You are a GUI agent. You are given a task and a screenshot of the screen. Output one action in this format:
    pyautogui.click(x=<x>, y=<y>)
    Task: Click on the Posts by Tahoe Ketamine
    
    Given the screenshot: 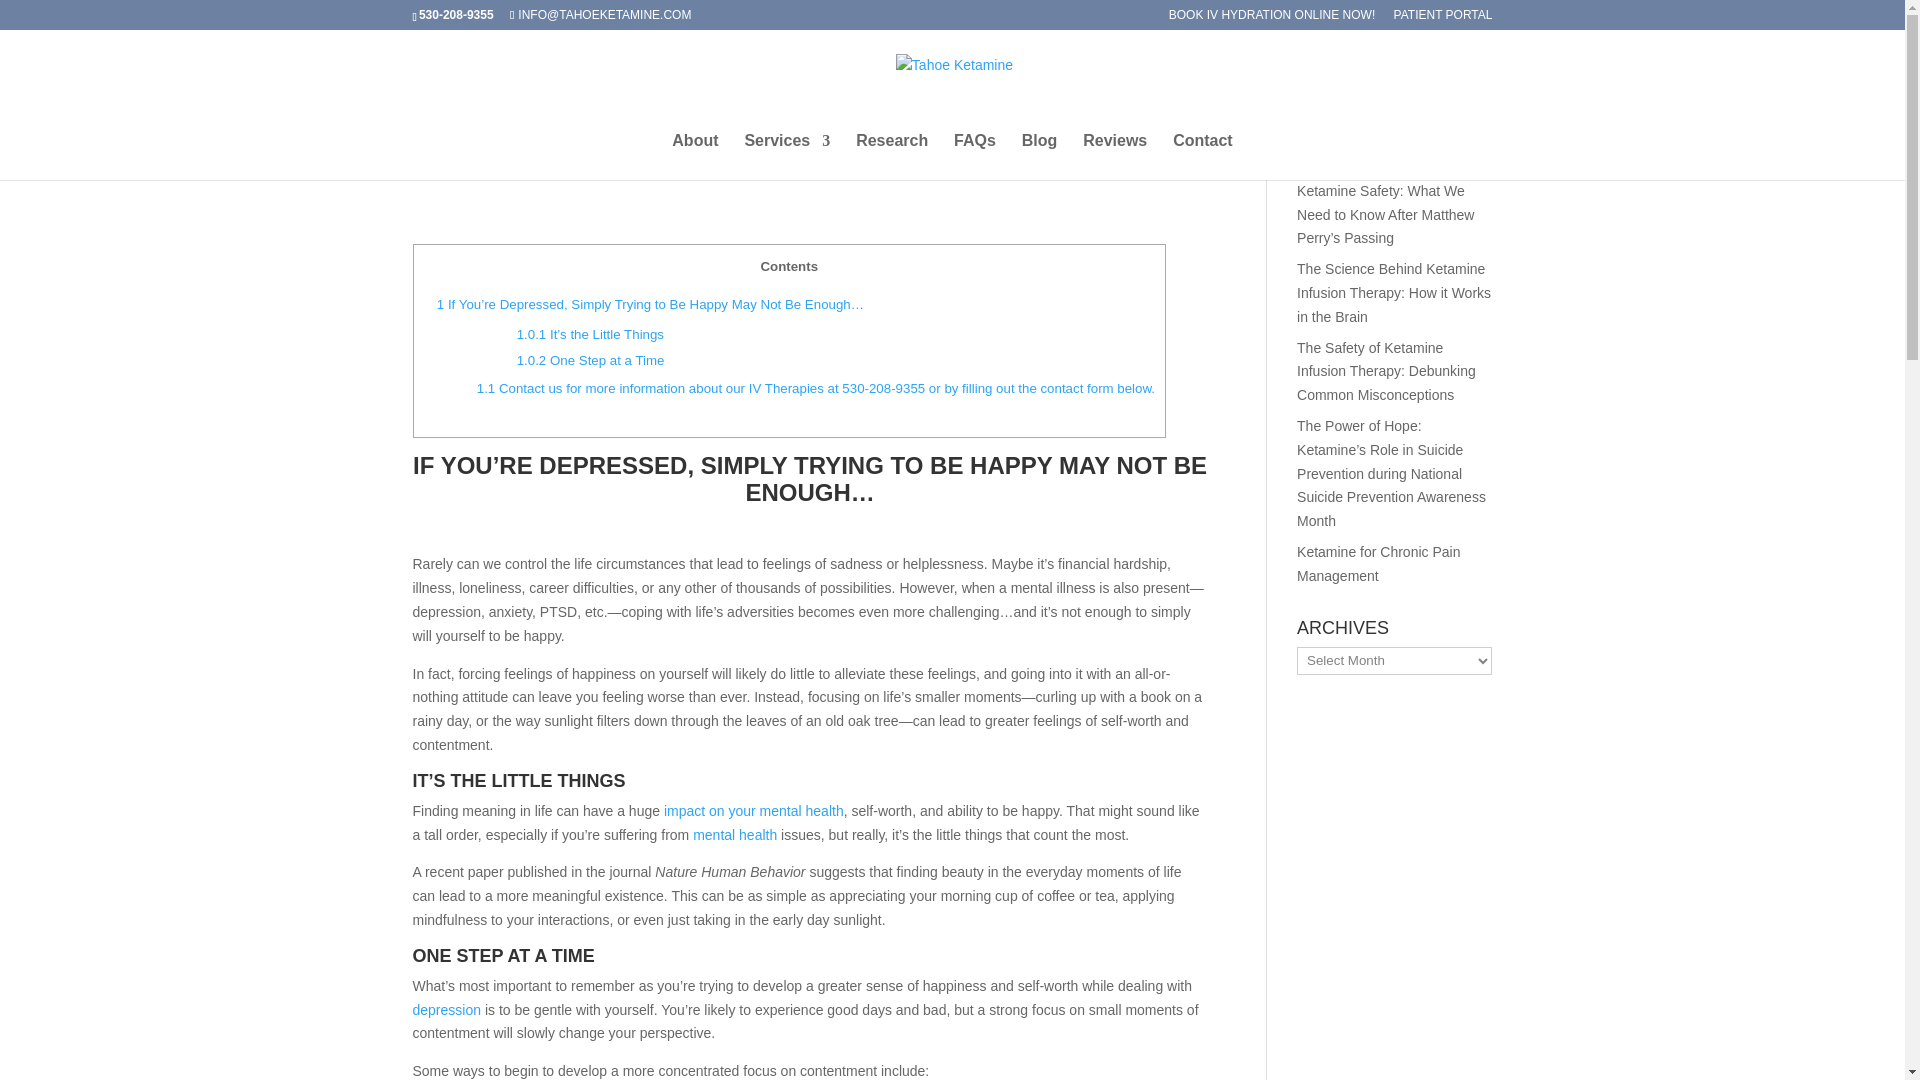 What is the action you would take?
    pyautogui.click(x=480, y=138)
    